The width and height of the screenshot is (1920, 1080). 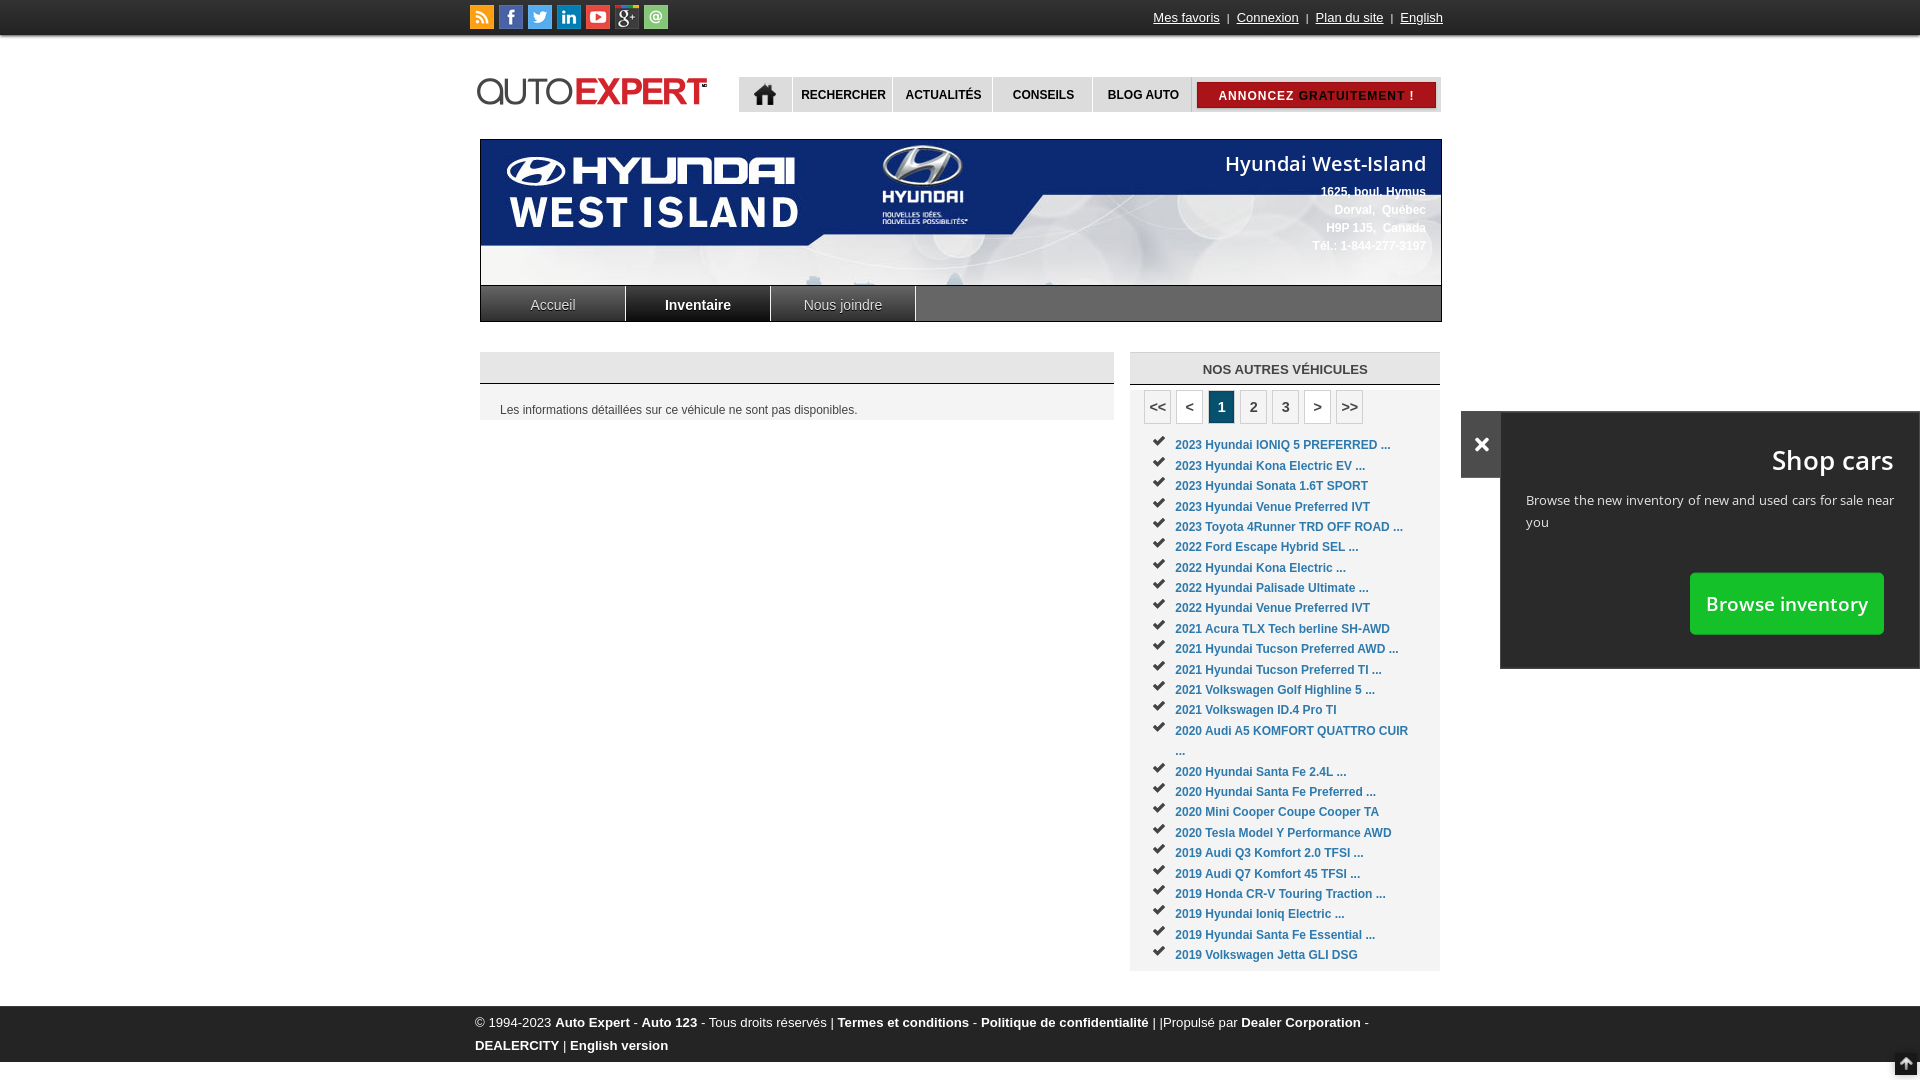 I want to click on Suivez autoExpert.ca sur Google Plus, so click(x=627, y=25).